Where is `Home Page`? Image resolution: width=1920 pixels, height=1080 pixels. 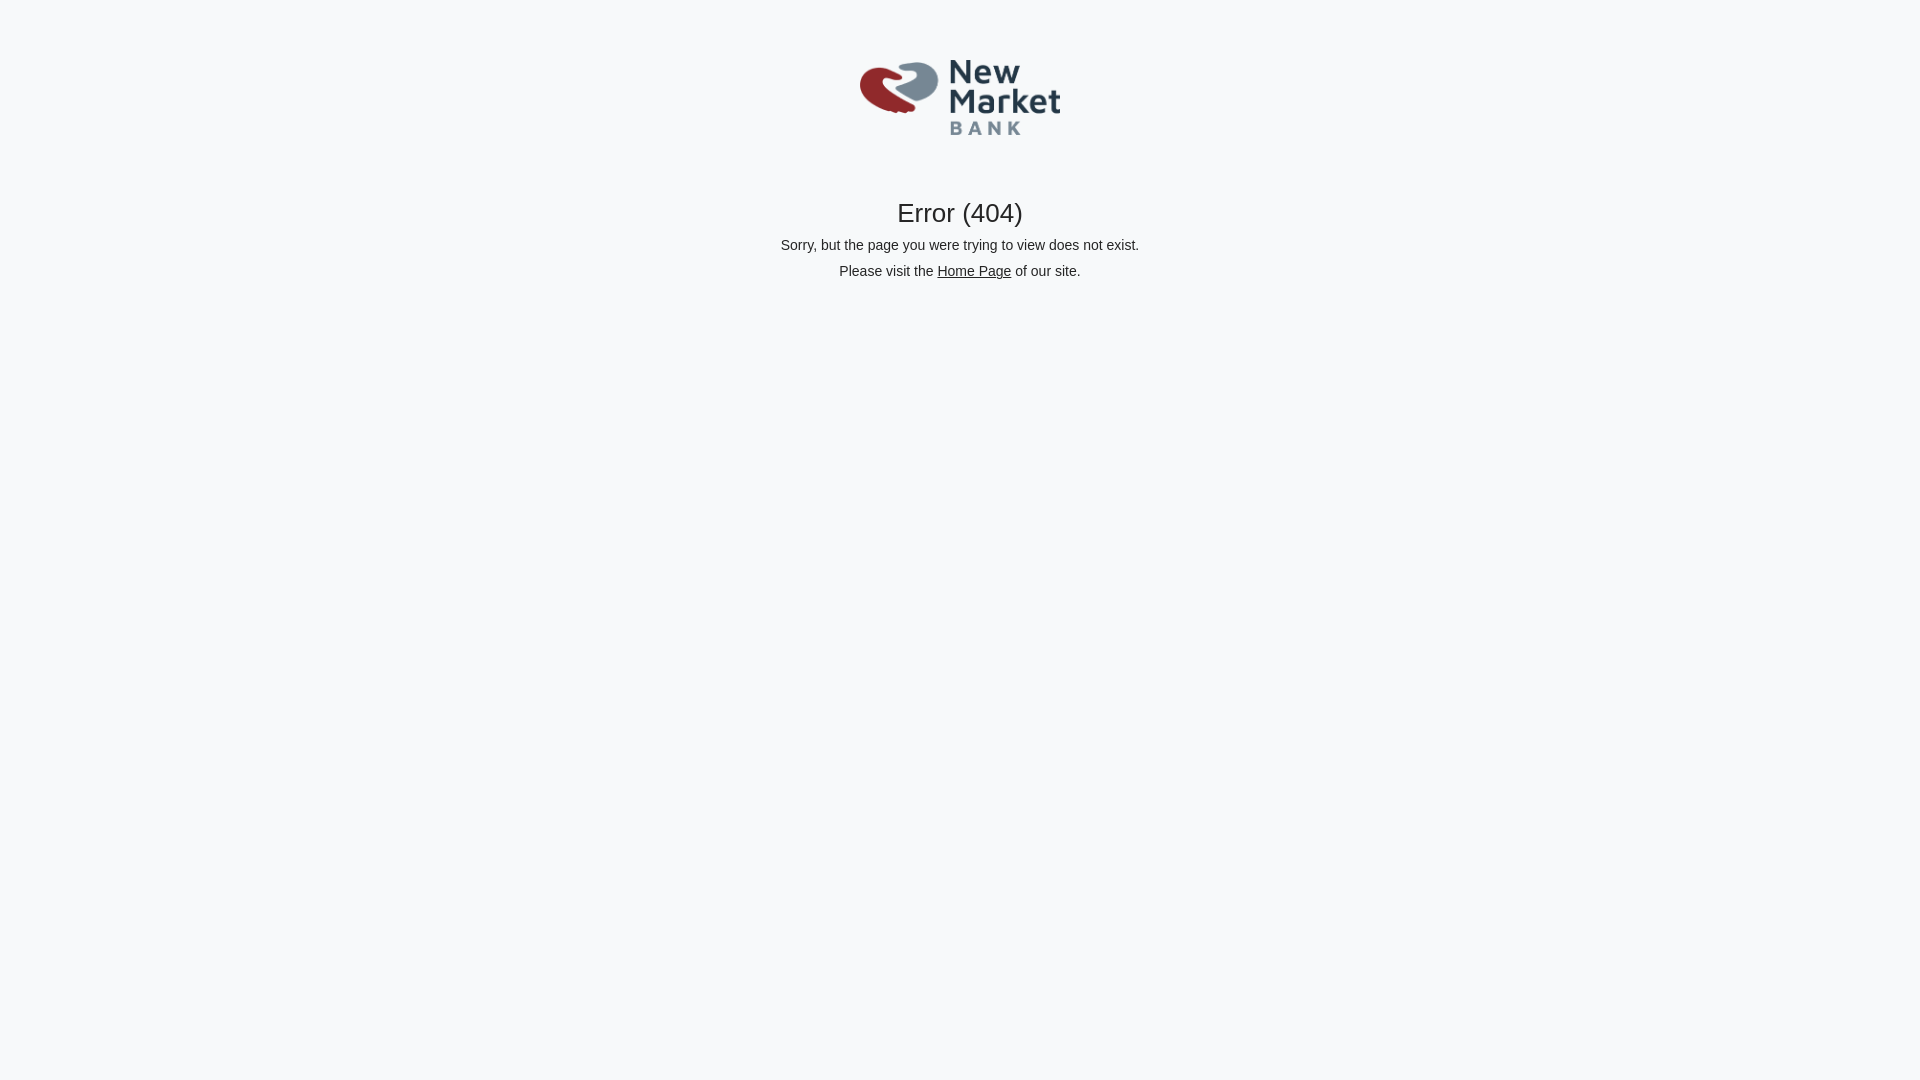 Home Page is located at coordinates (974, 271).